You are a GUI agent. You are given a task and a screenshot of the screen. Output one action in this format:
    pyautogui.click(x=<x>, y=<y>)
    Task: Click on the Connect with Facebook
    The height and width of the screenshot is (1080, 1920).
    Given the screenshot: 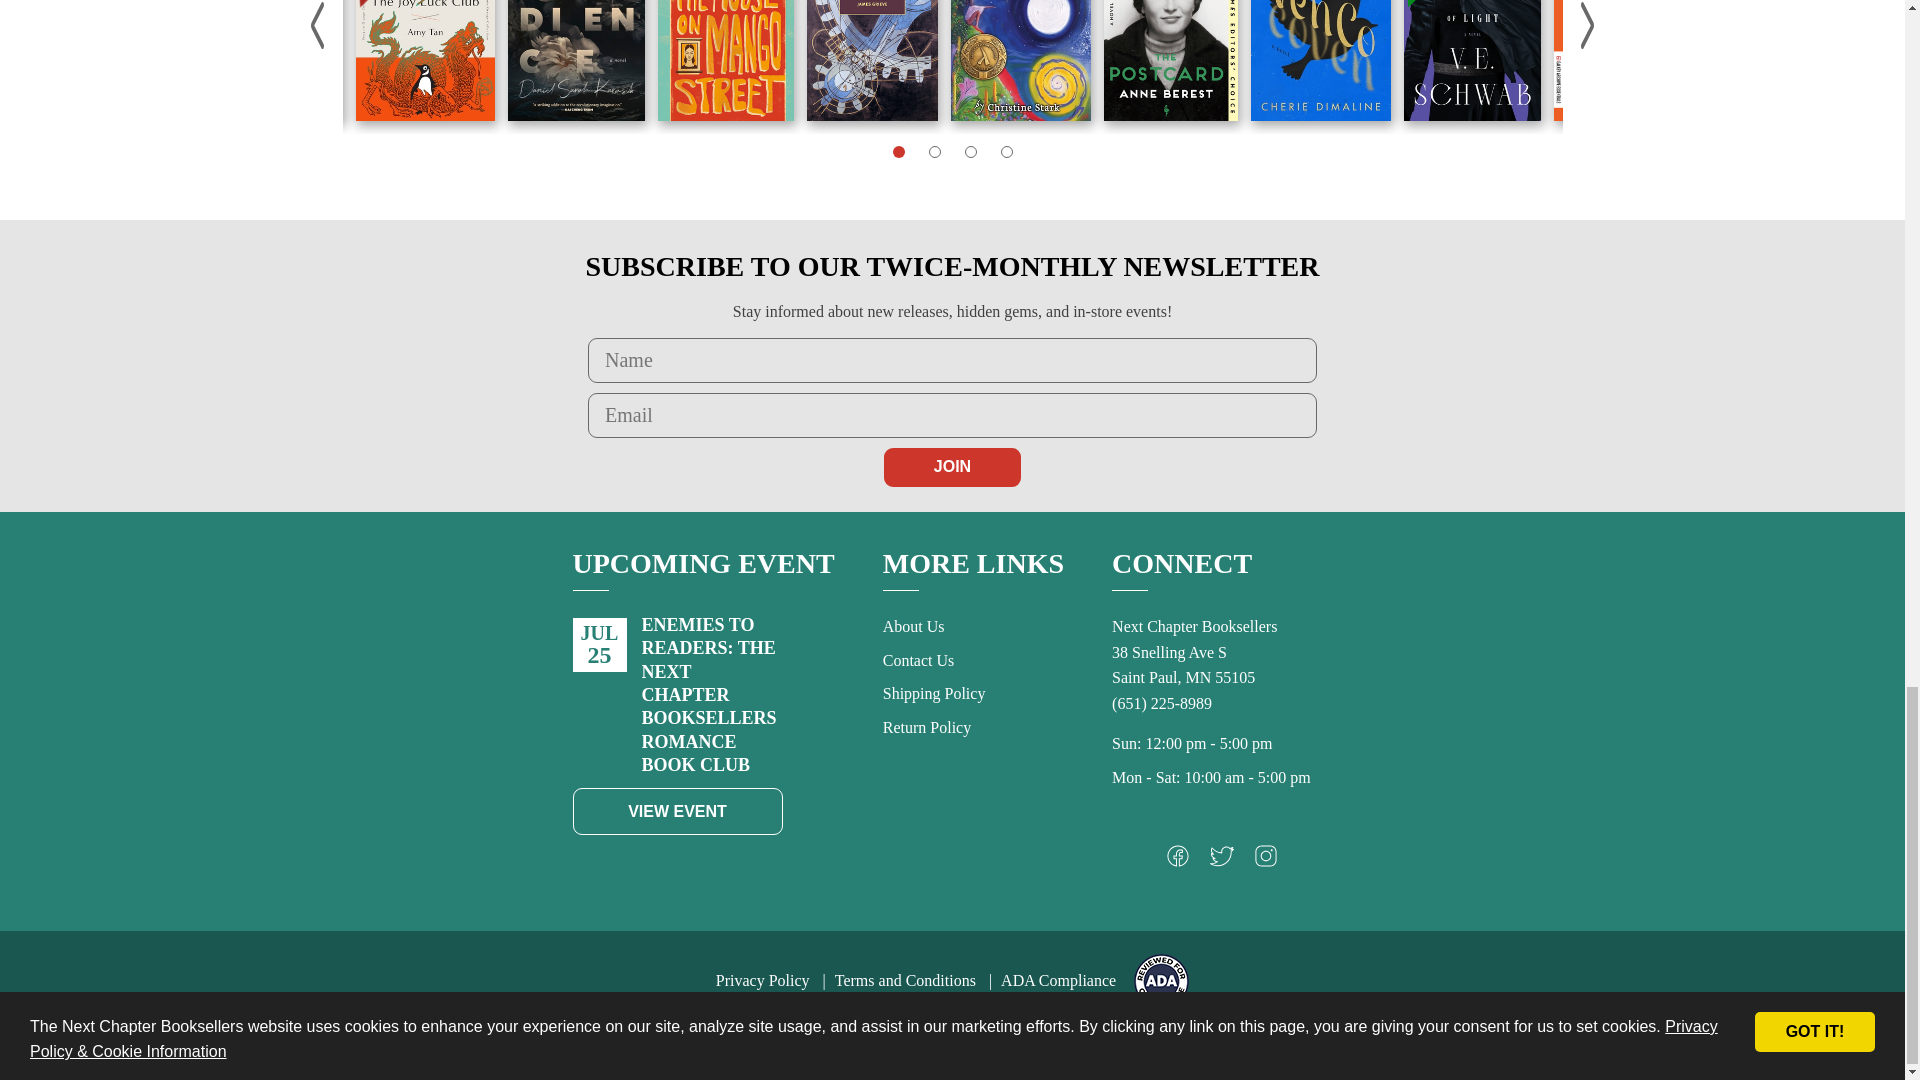 What is the action you would take?
    pyautogui.click(x=1178, y=860)
    